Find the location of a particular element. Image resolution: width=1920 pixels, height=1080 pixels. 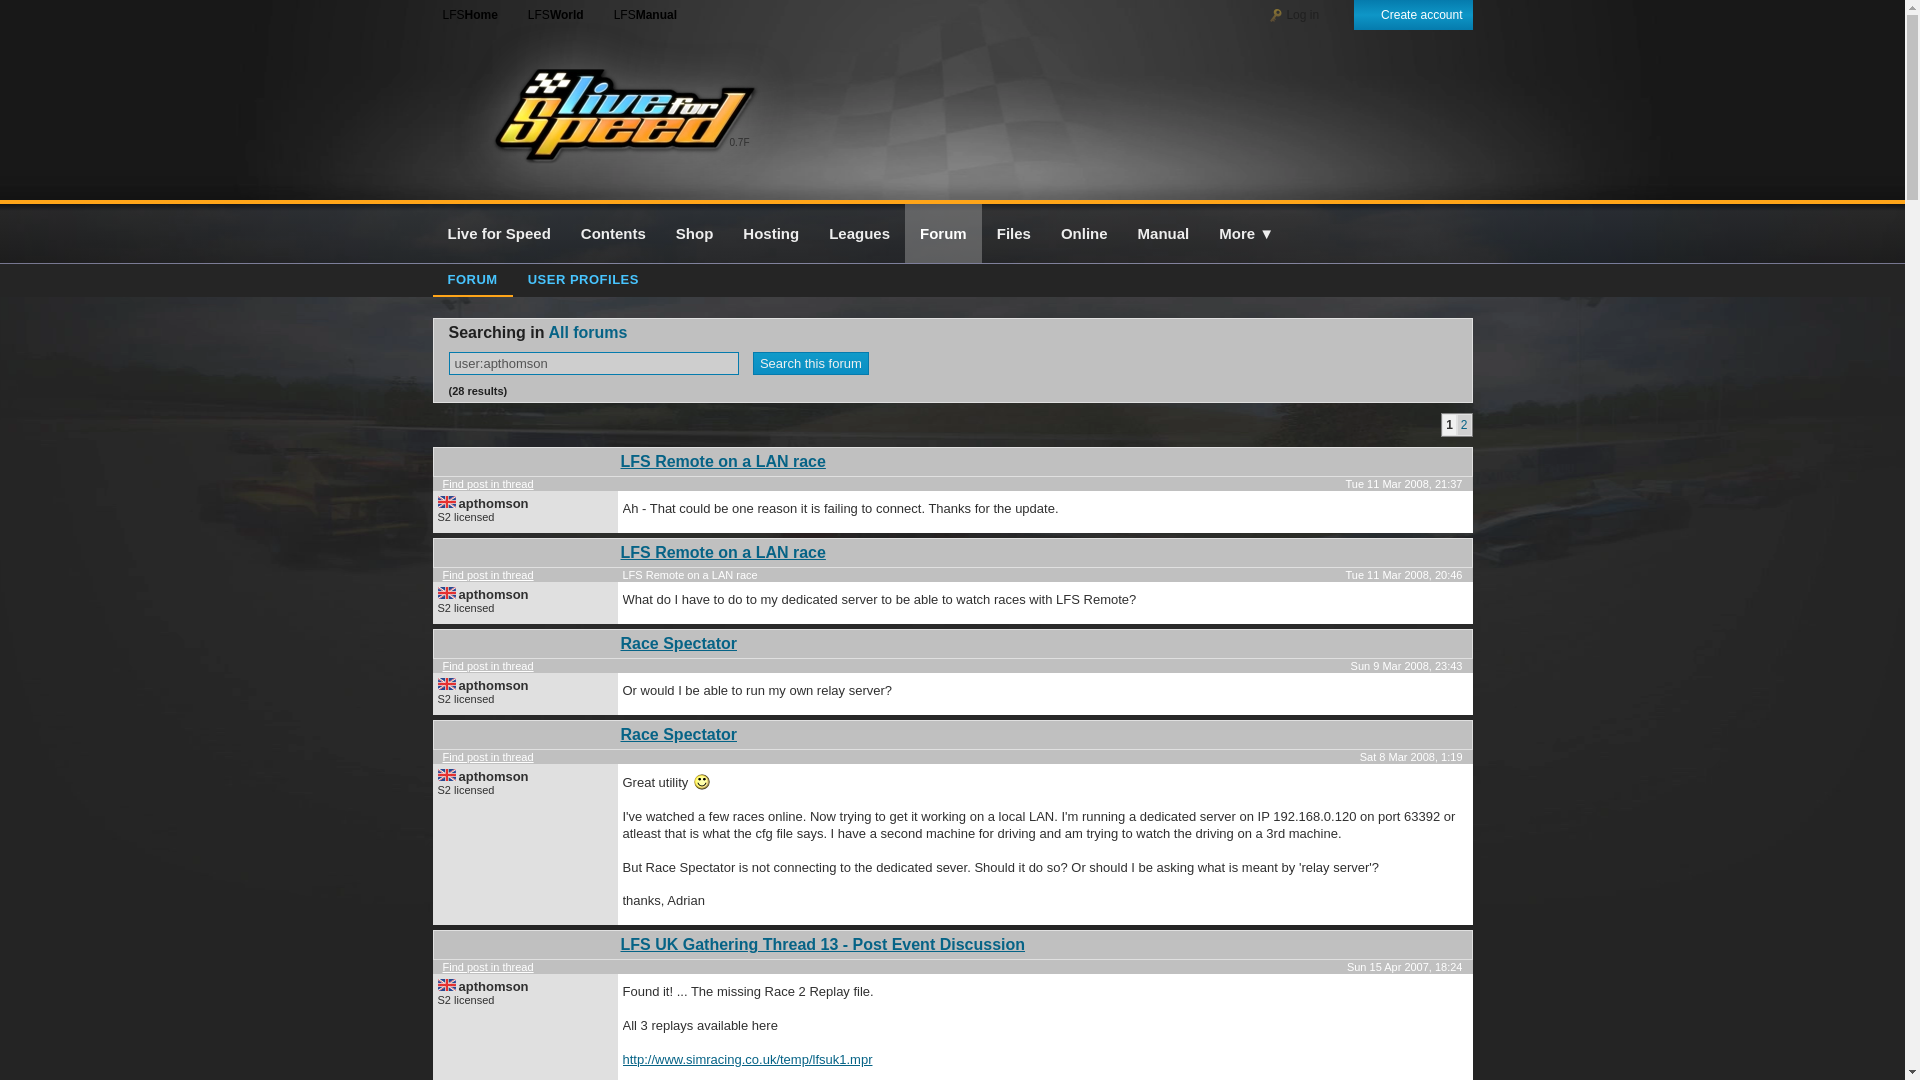

Sun, 15 Apr 2007 10:24 UTC is located at coordinates (1405, 967).